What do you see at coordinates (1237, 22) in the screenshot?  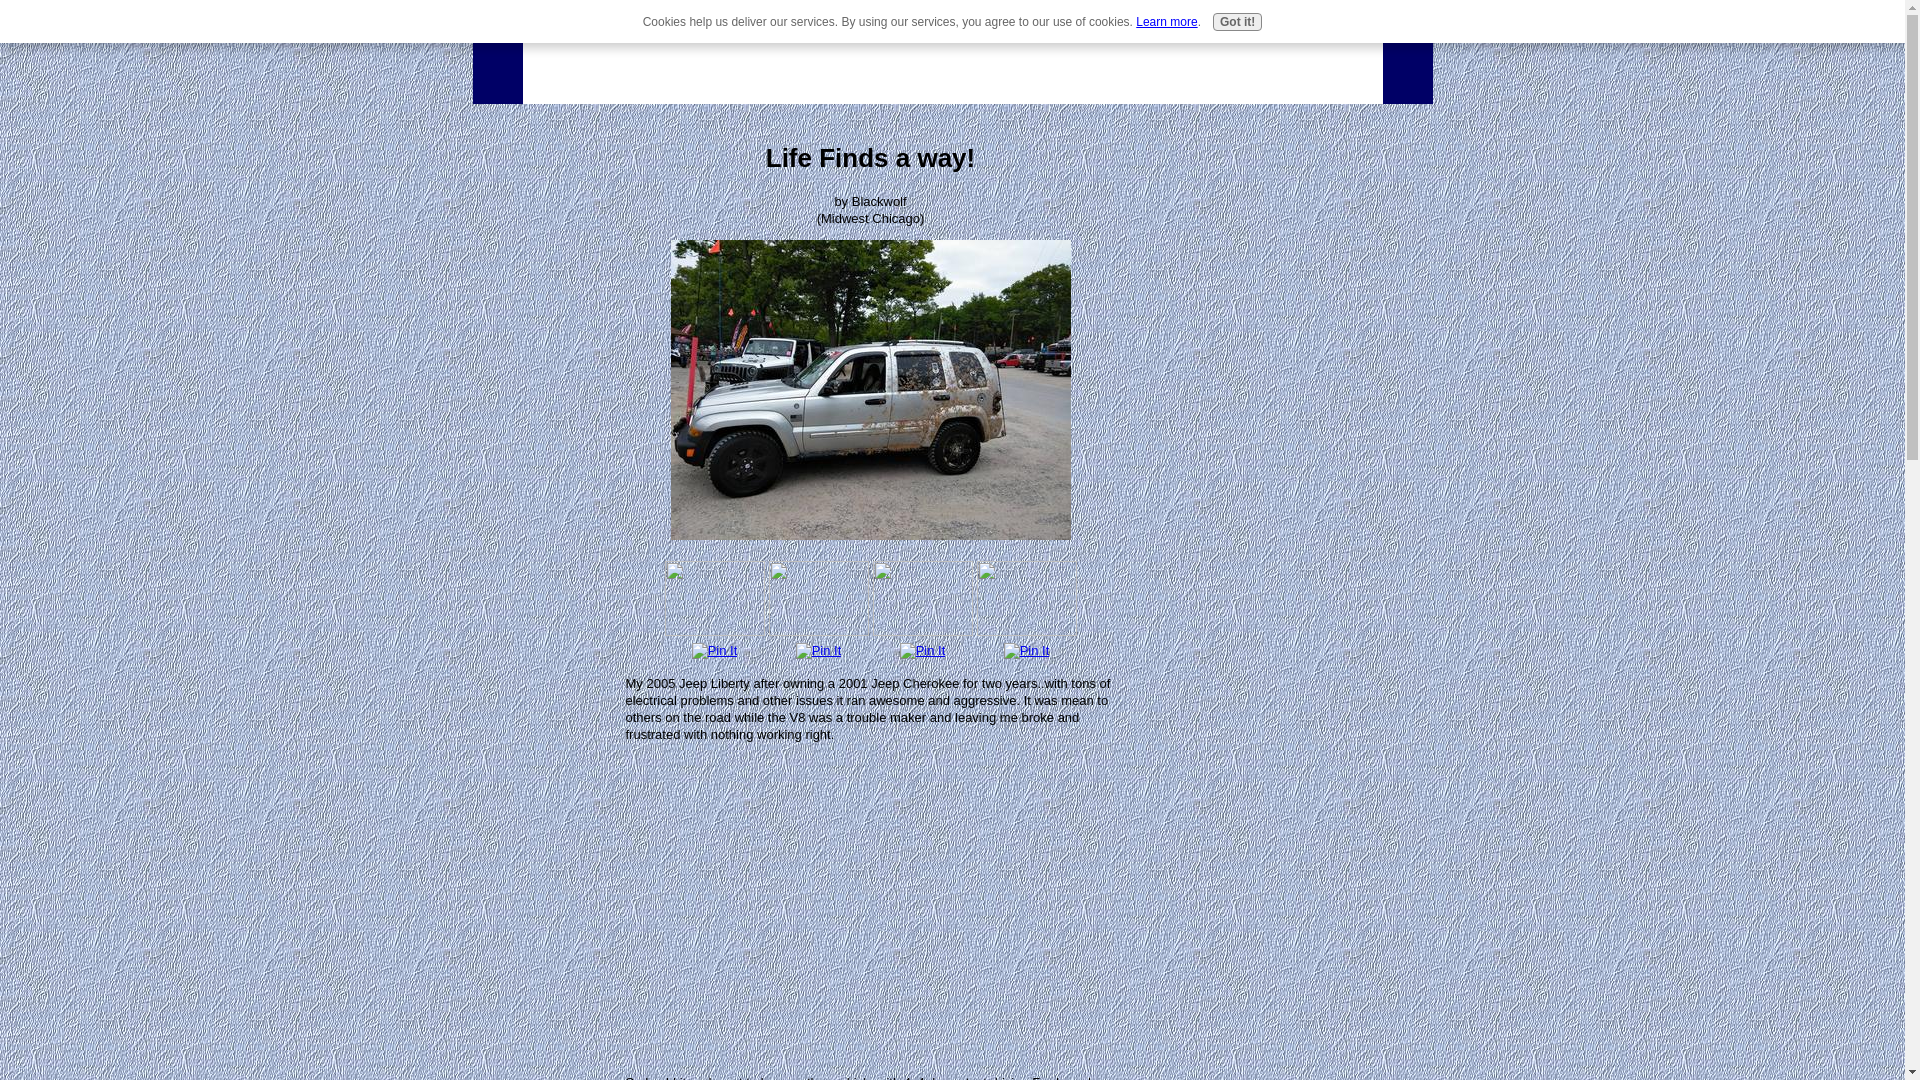 I see `Got it!` at bounding box center [1237, 22].